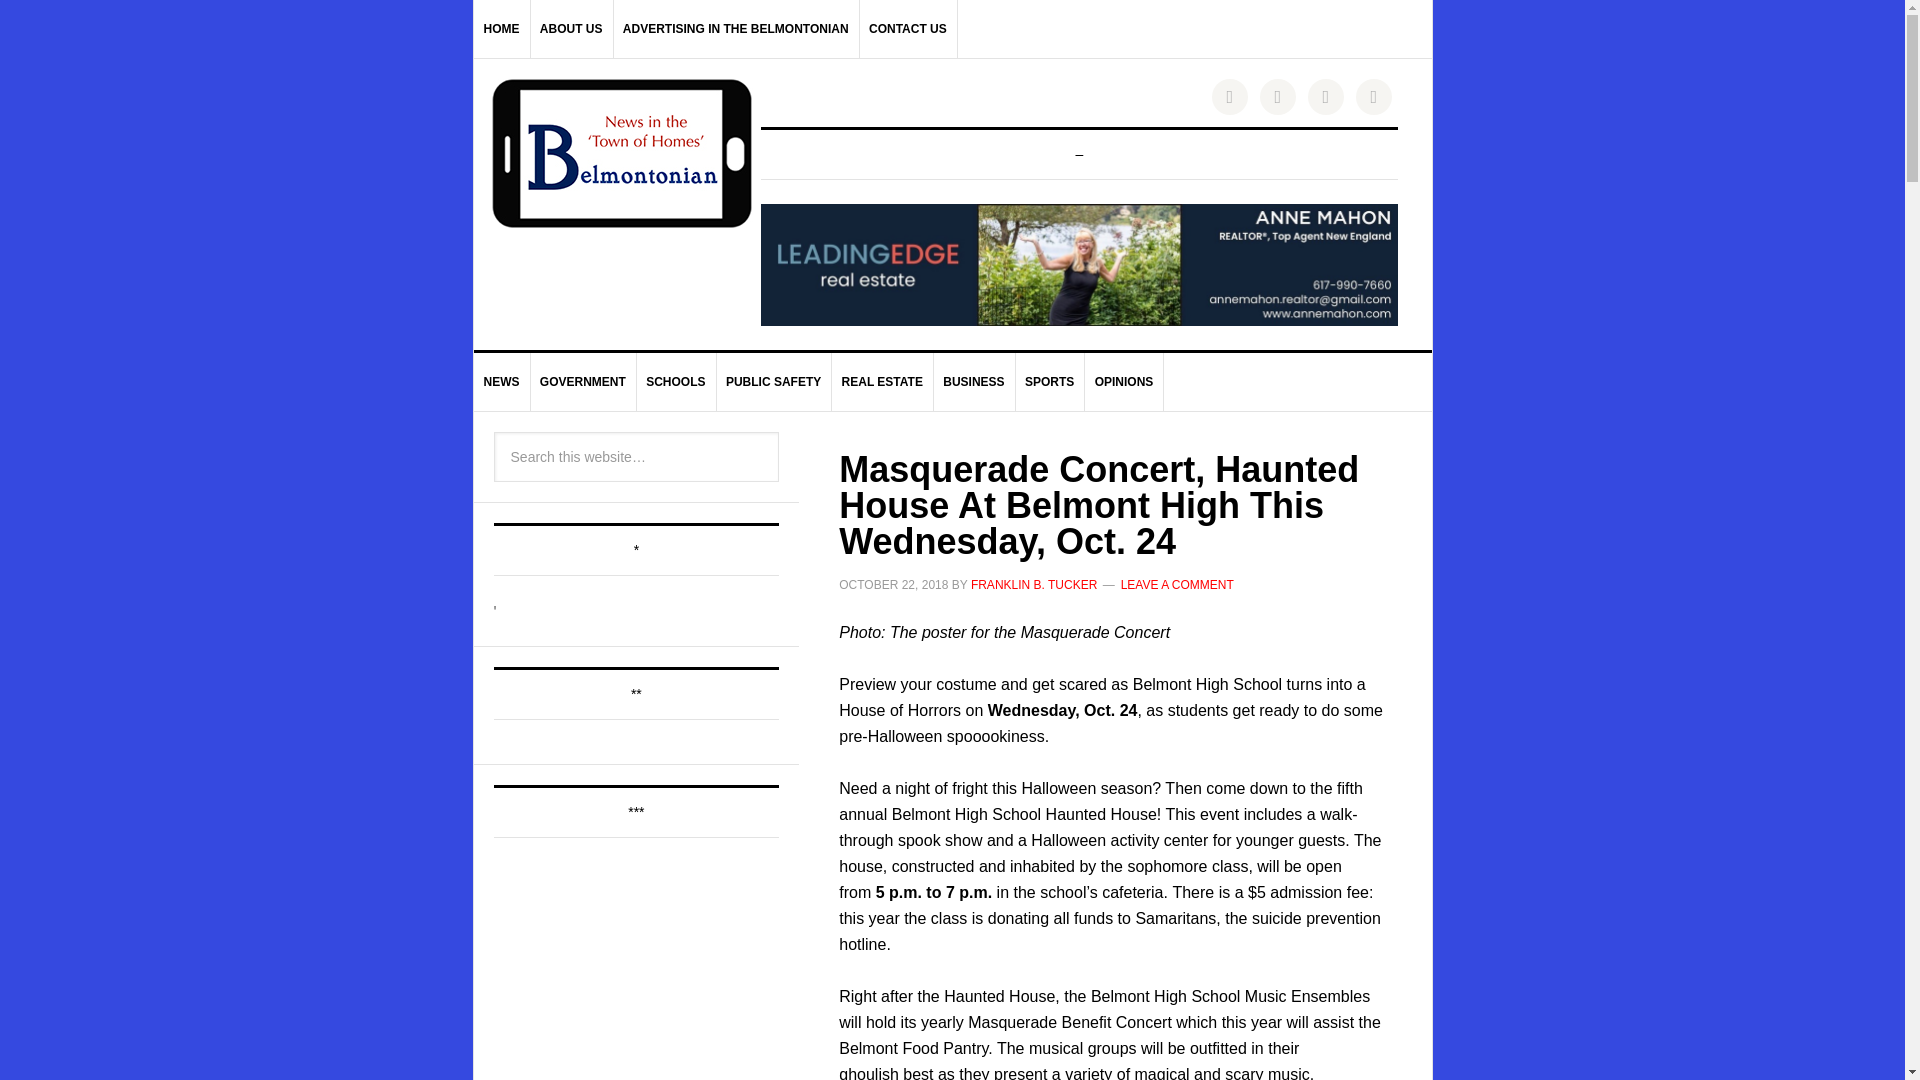 This screenshot has width=1920, height=1080. Describe the element at coordinates (882, 382) in the screenshot. I see `REAL ESTATE` at that location.